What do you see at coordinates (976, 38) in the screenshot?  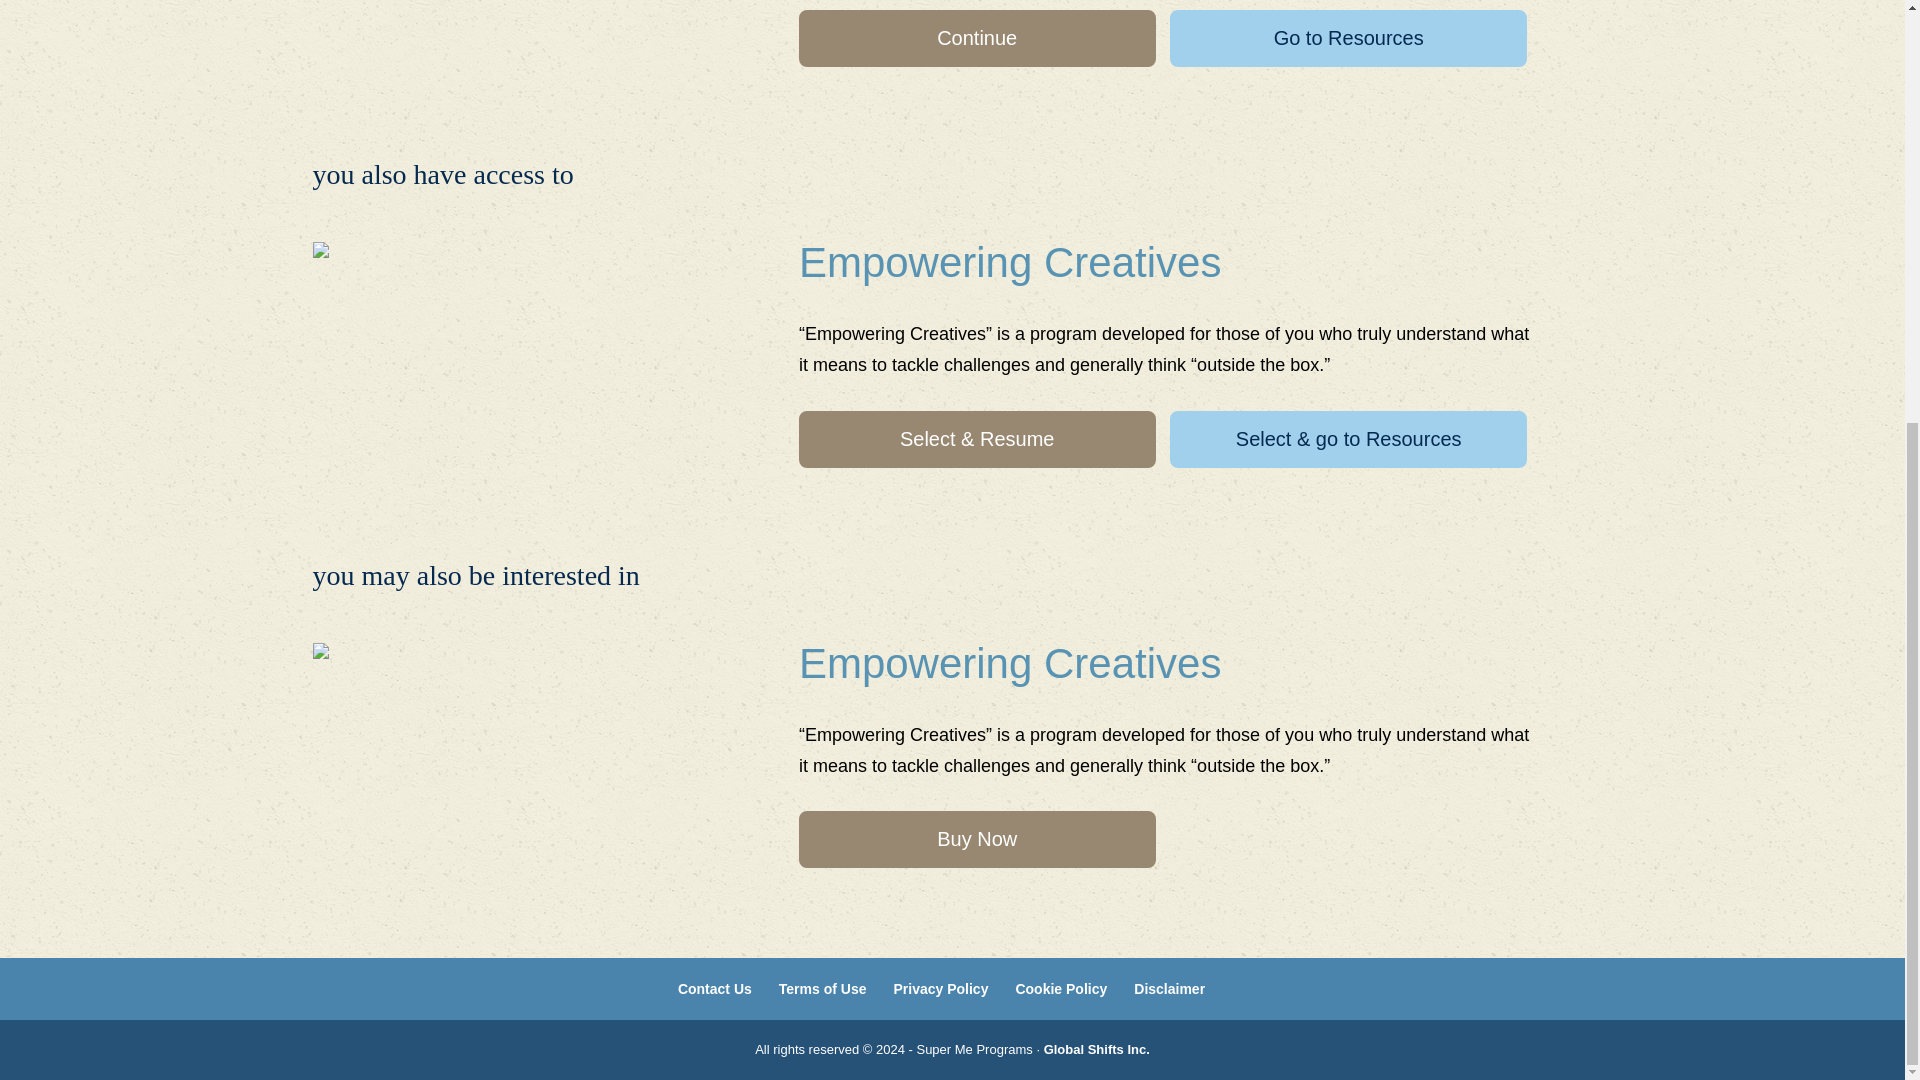 I see `Continue` at bounding box center [976, 38].